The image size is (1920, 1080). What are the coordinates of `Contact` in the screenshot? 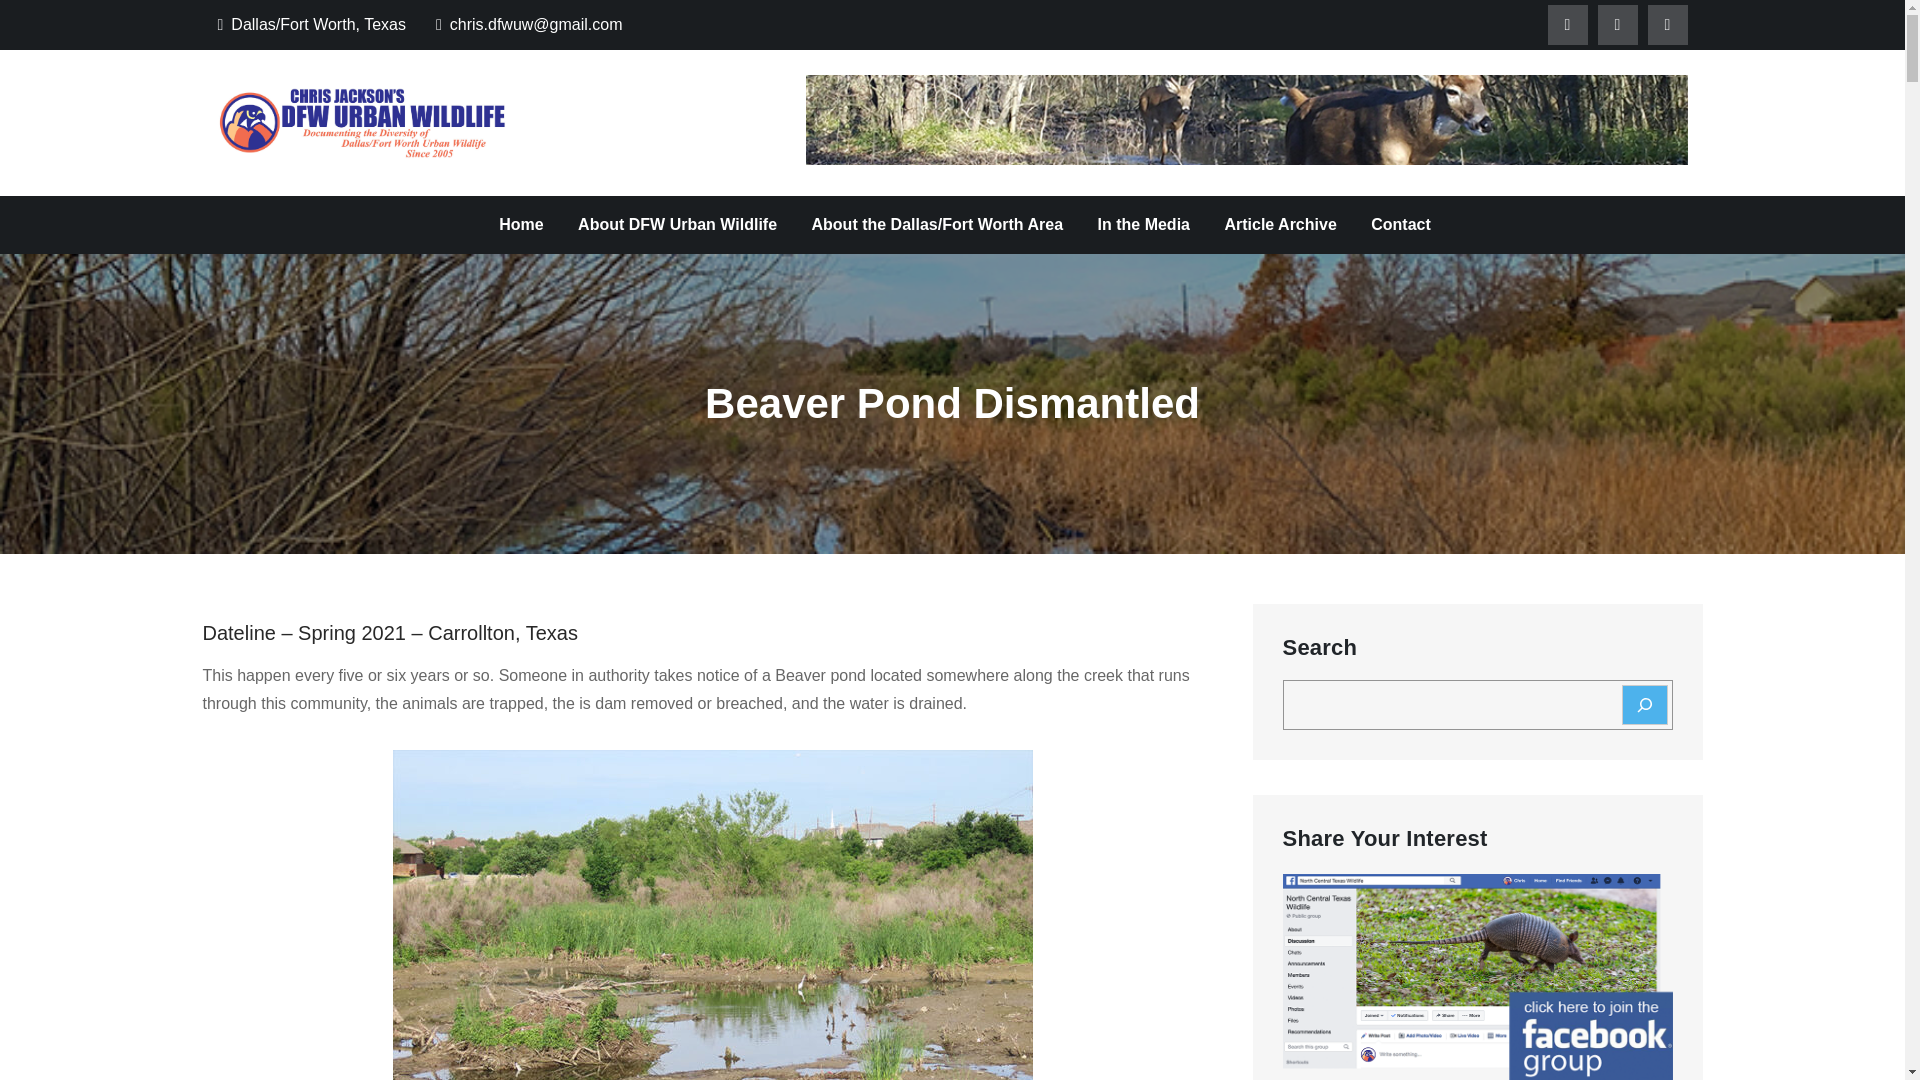 It's located at (1400, 224).